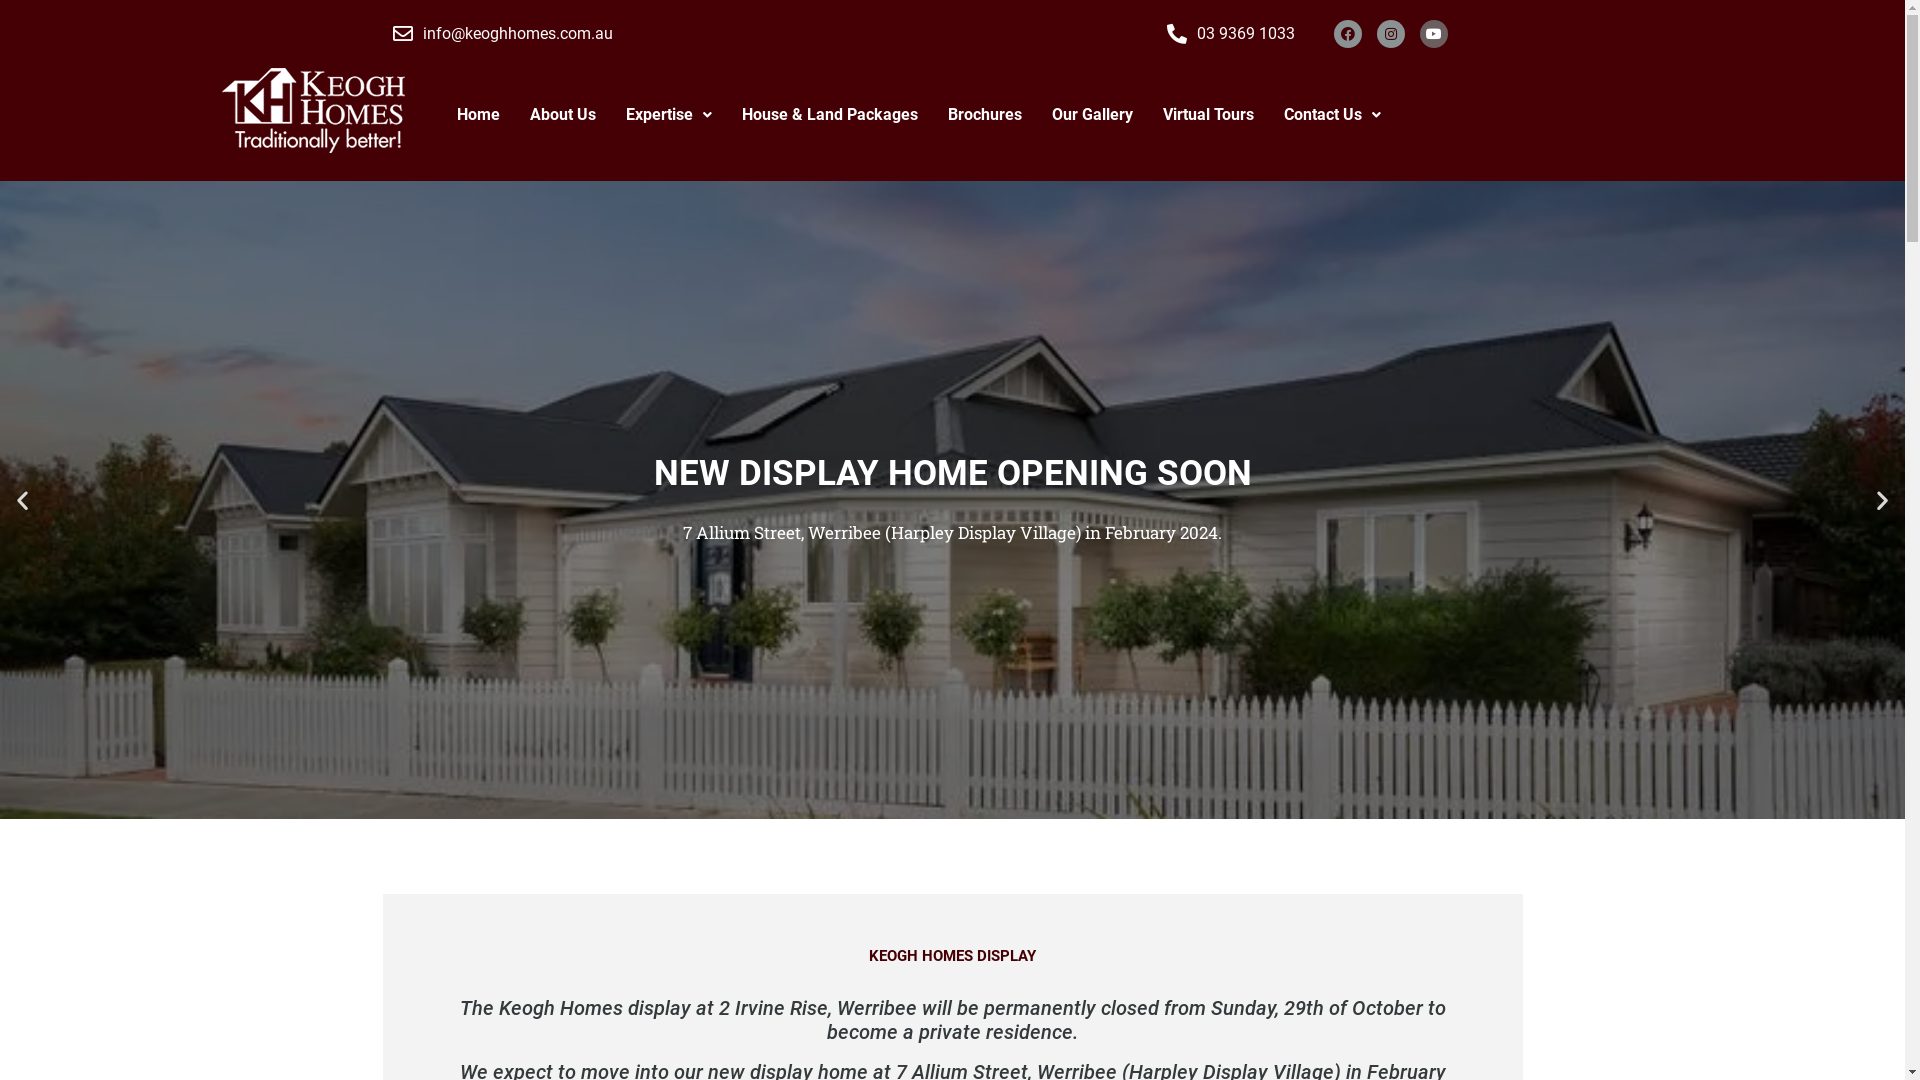 The width and height of the screenshot is (1920, 1080). What do you see at coordinates (478, 115) in the screenshot?
I see `Home` at bounding box center [478, 115].